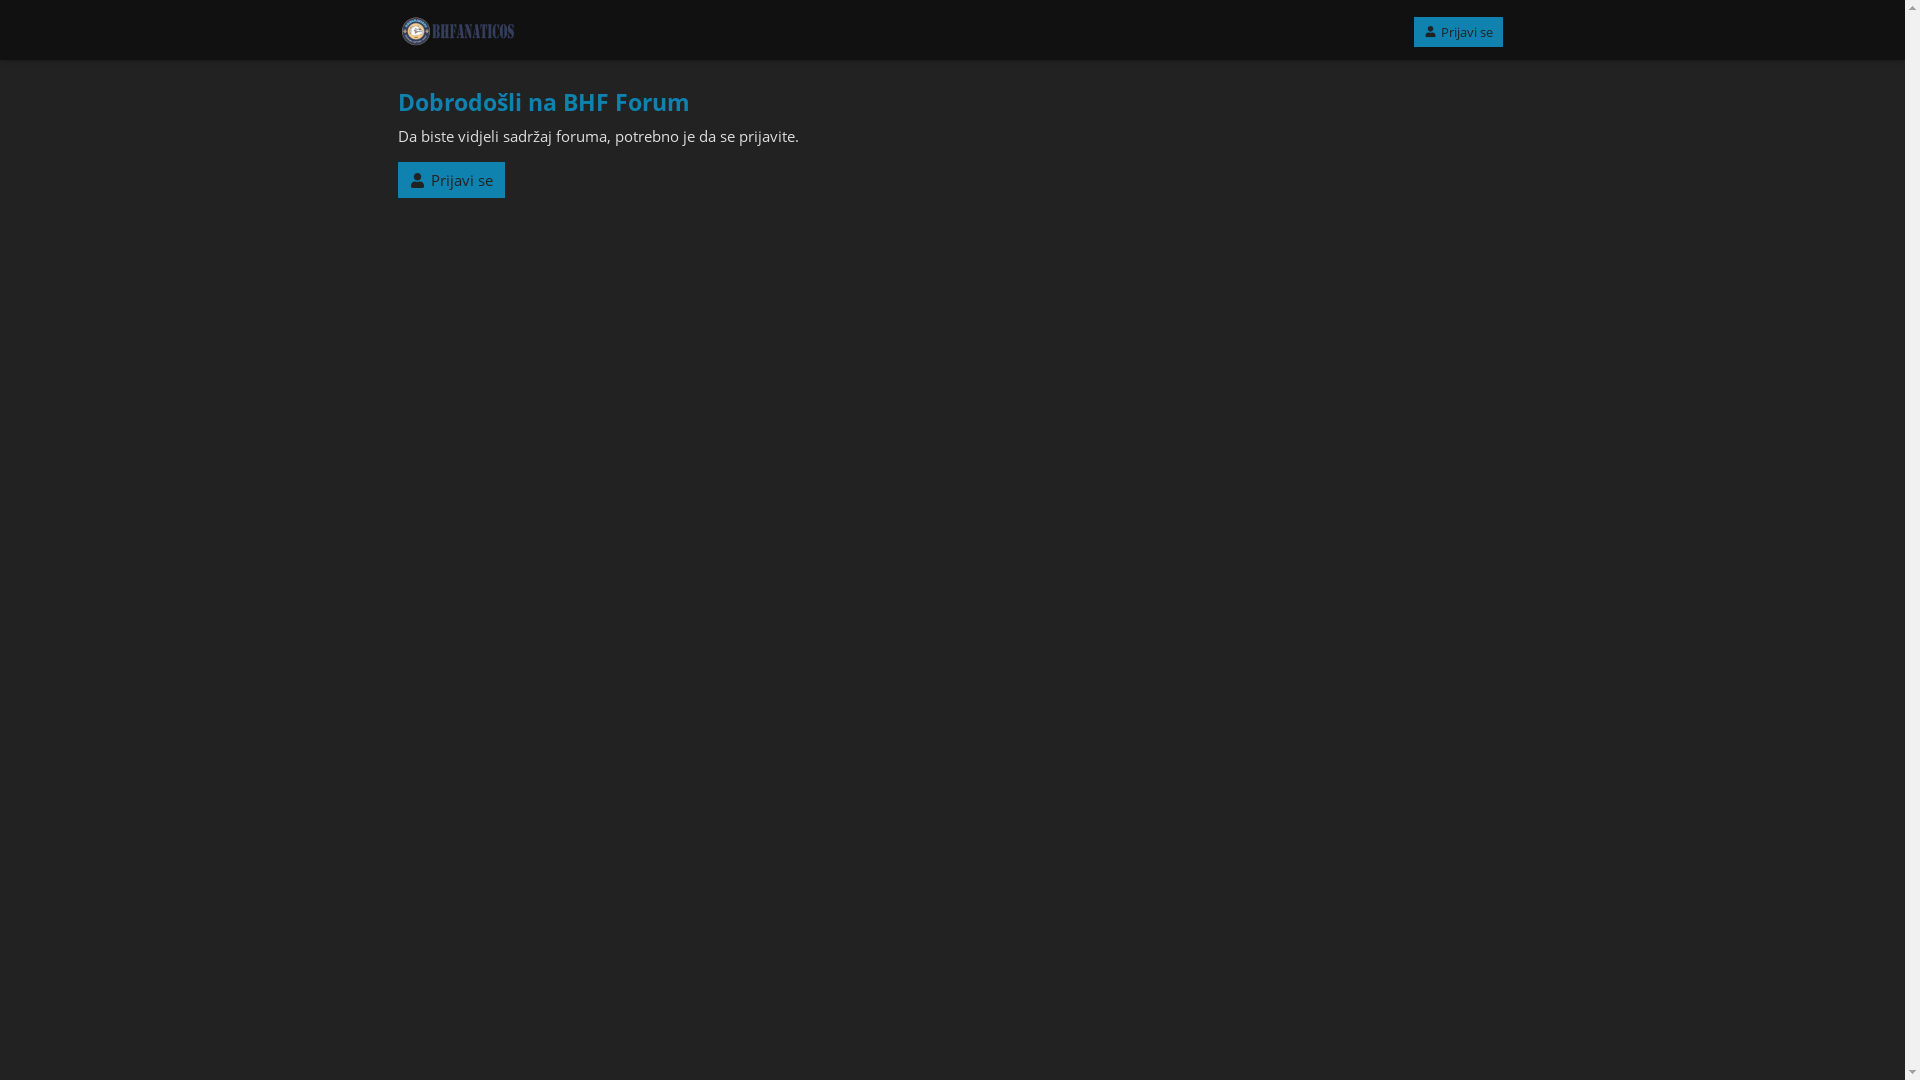 This screenshot has height=1080, width=1920. What do you see at coordinates (1458, 32) in the screenshot?
I see `Prijavi se` at bounding box center [1458, 32].